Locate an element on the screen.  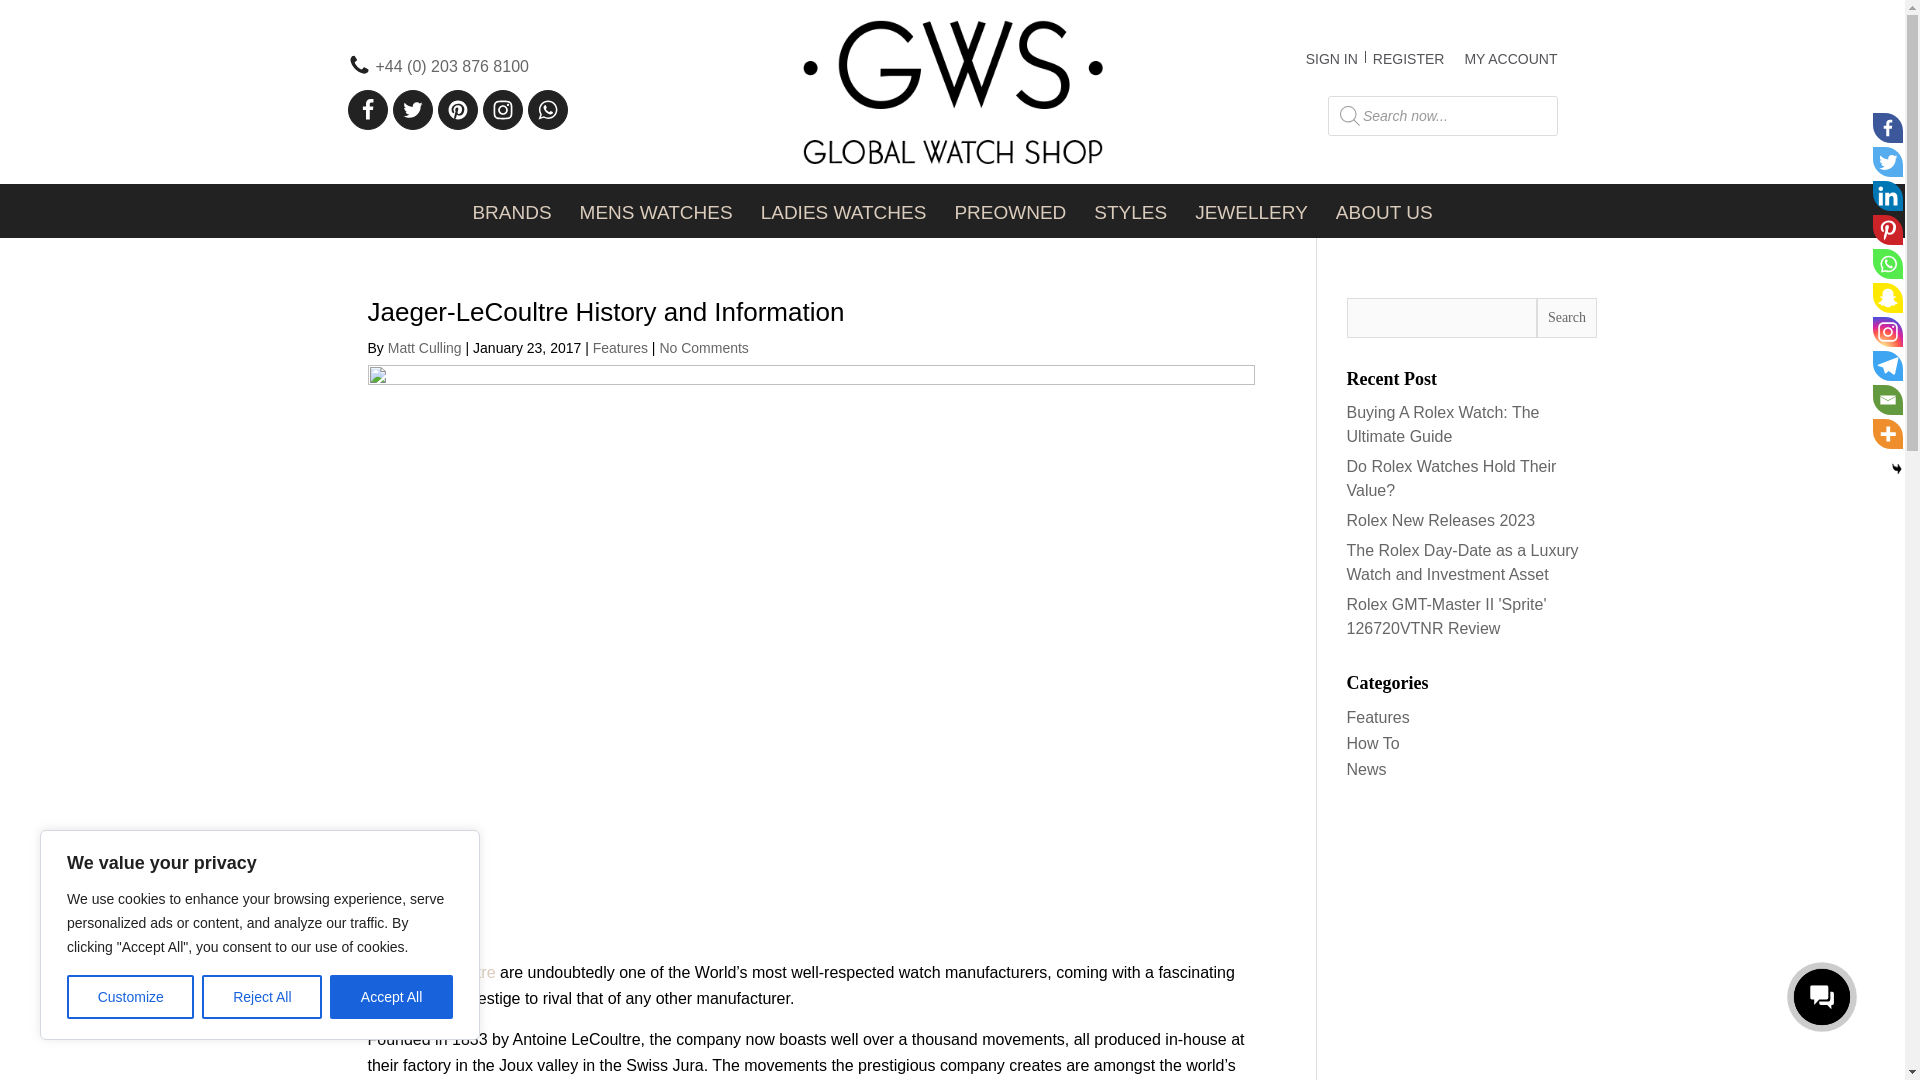
BRANDS is located at coordinates (512, 210).